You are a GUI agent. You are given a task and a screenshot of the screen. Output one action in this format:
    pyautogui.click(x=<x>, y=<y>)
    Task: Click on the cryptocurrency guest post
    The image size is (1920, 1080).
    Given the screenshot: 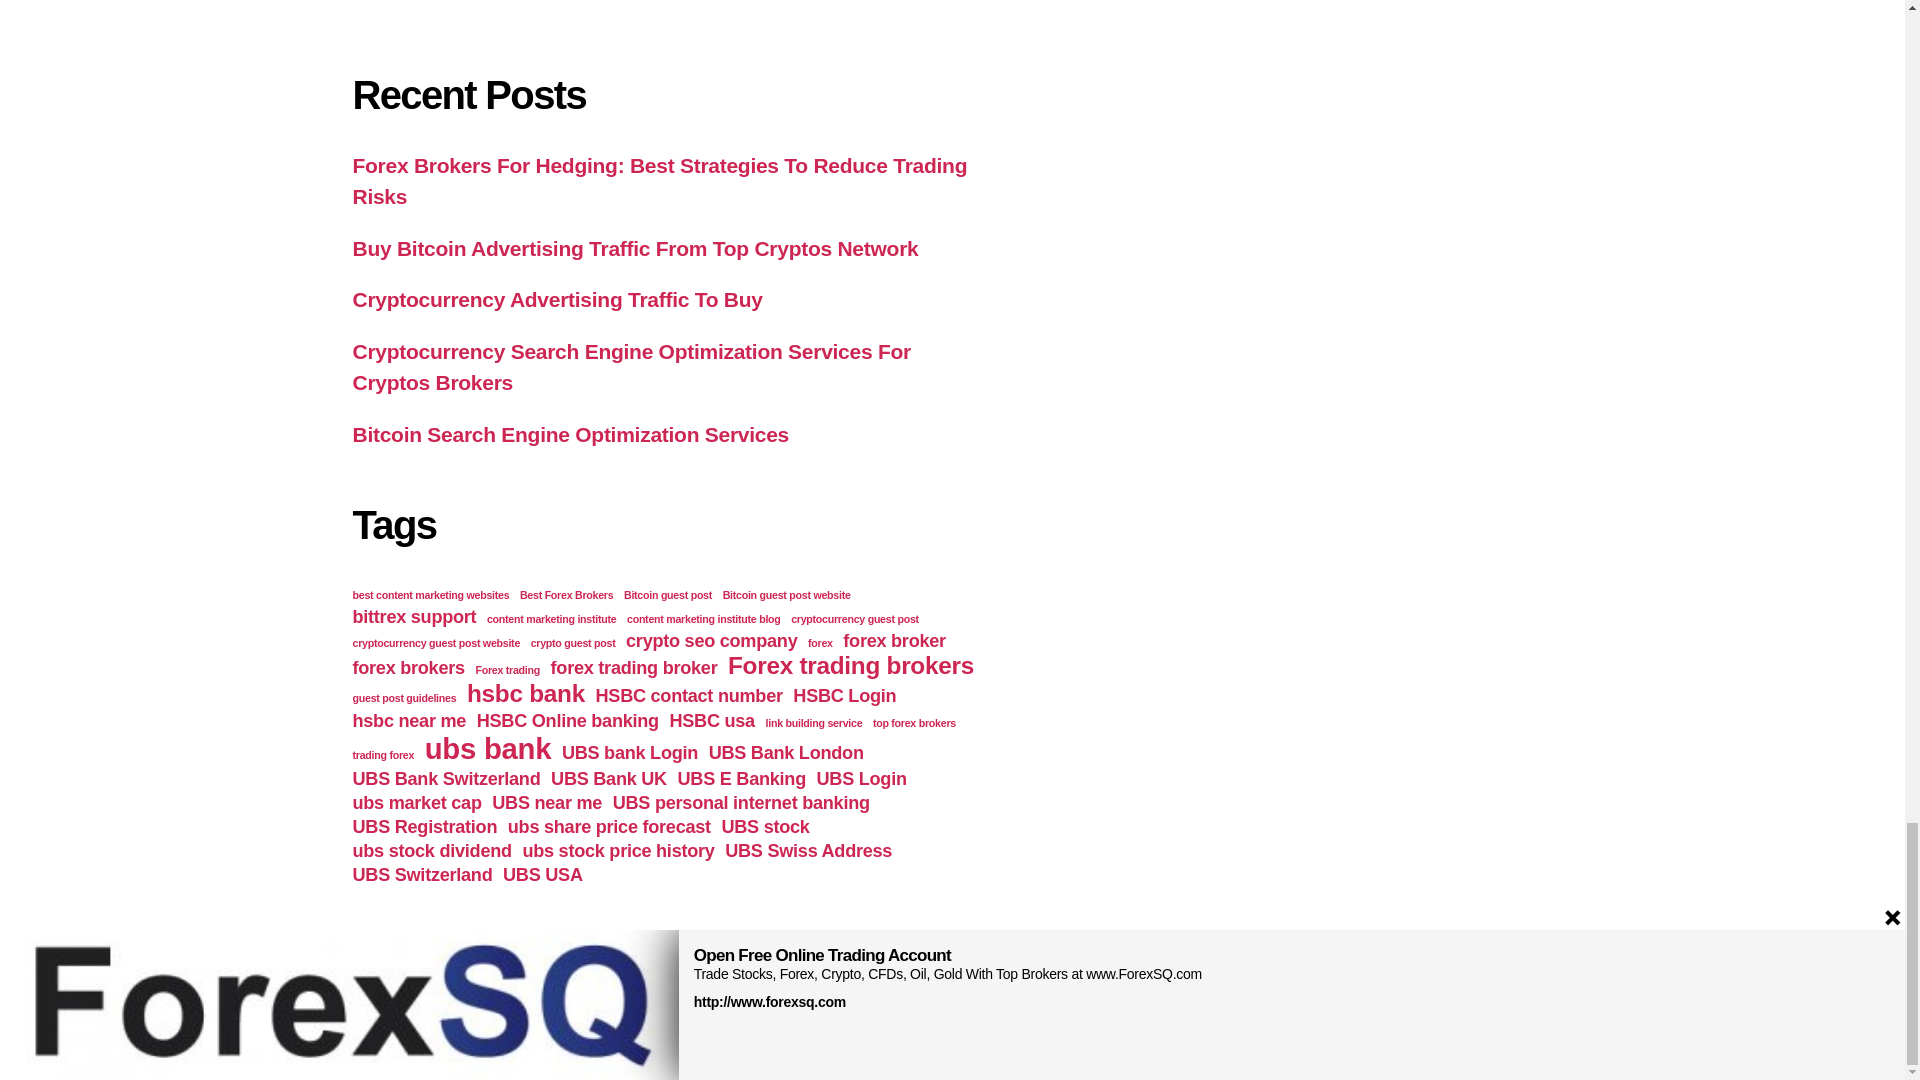 What is the action you would take?
    pyautogui.click(x=855, y=619)
    